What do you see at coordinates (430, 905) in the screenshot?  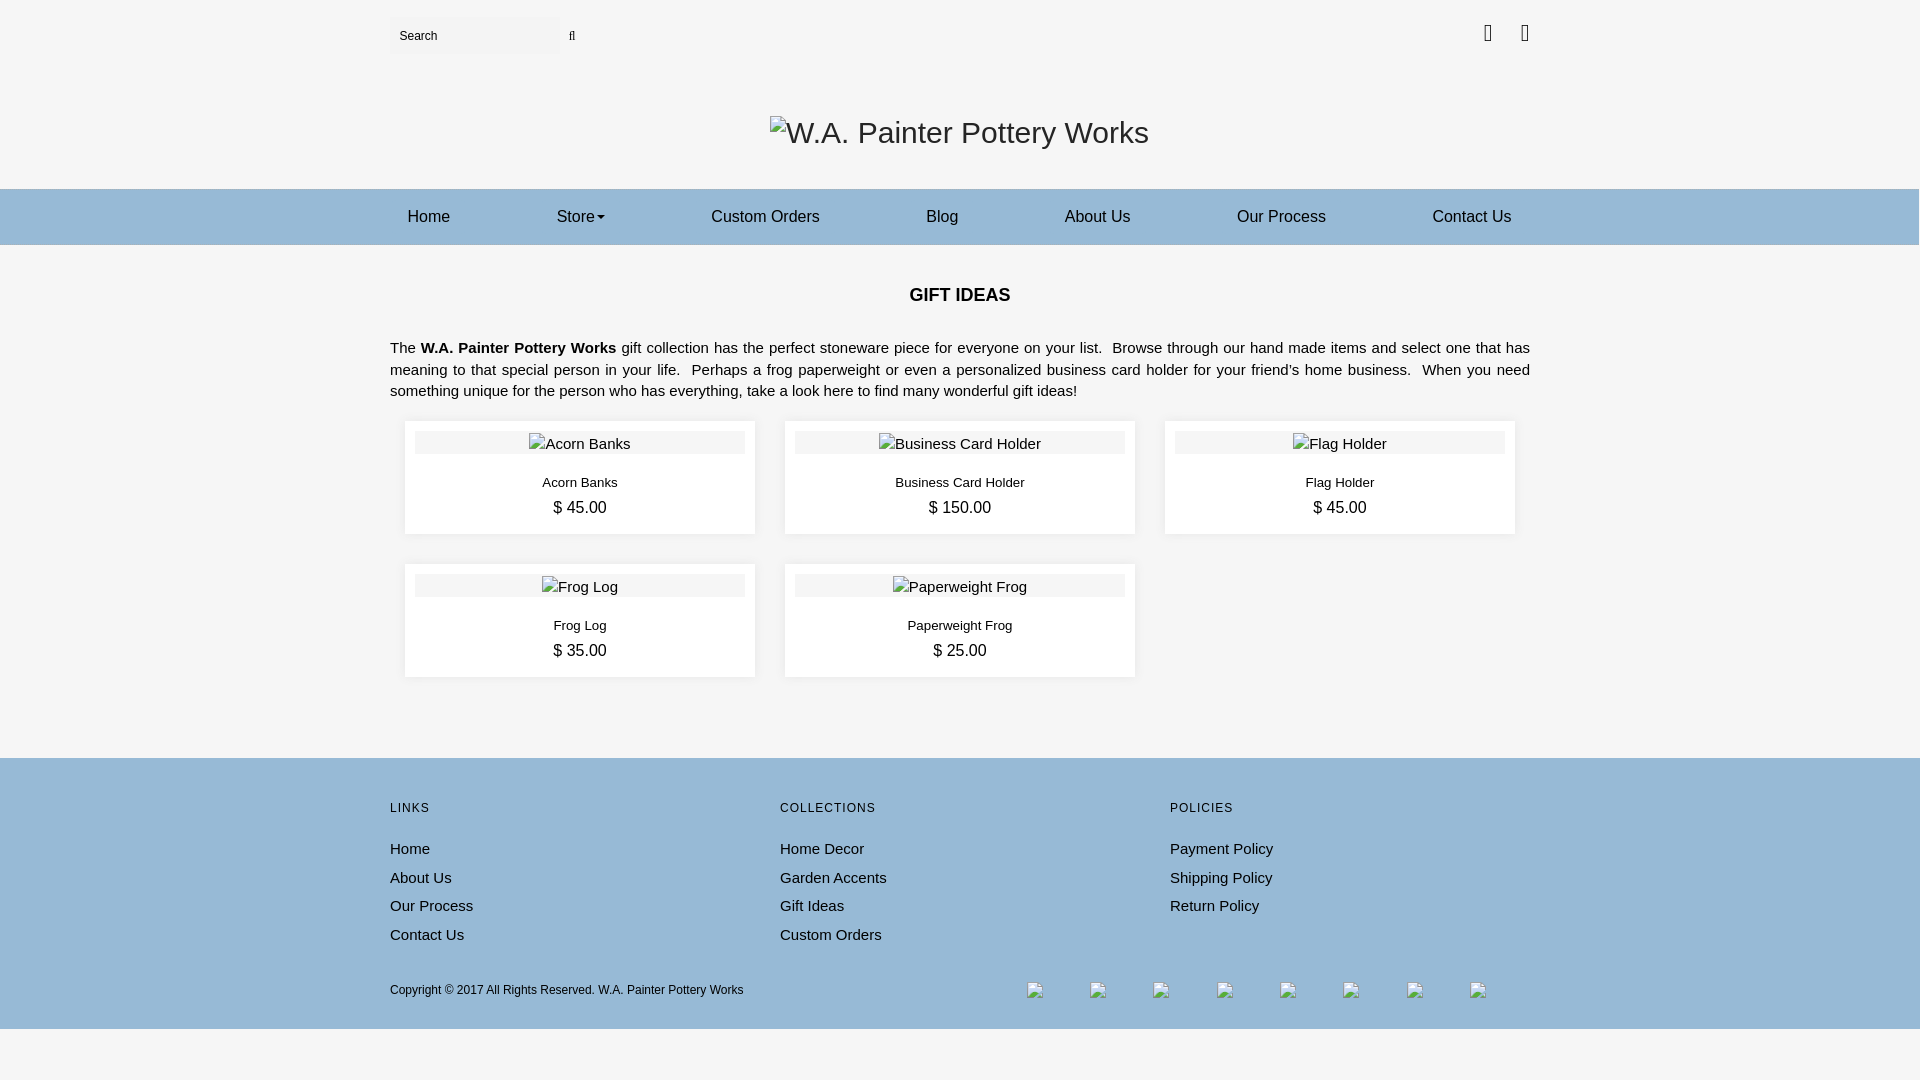 I see `Our Process` at bounding box center [430, 905].